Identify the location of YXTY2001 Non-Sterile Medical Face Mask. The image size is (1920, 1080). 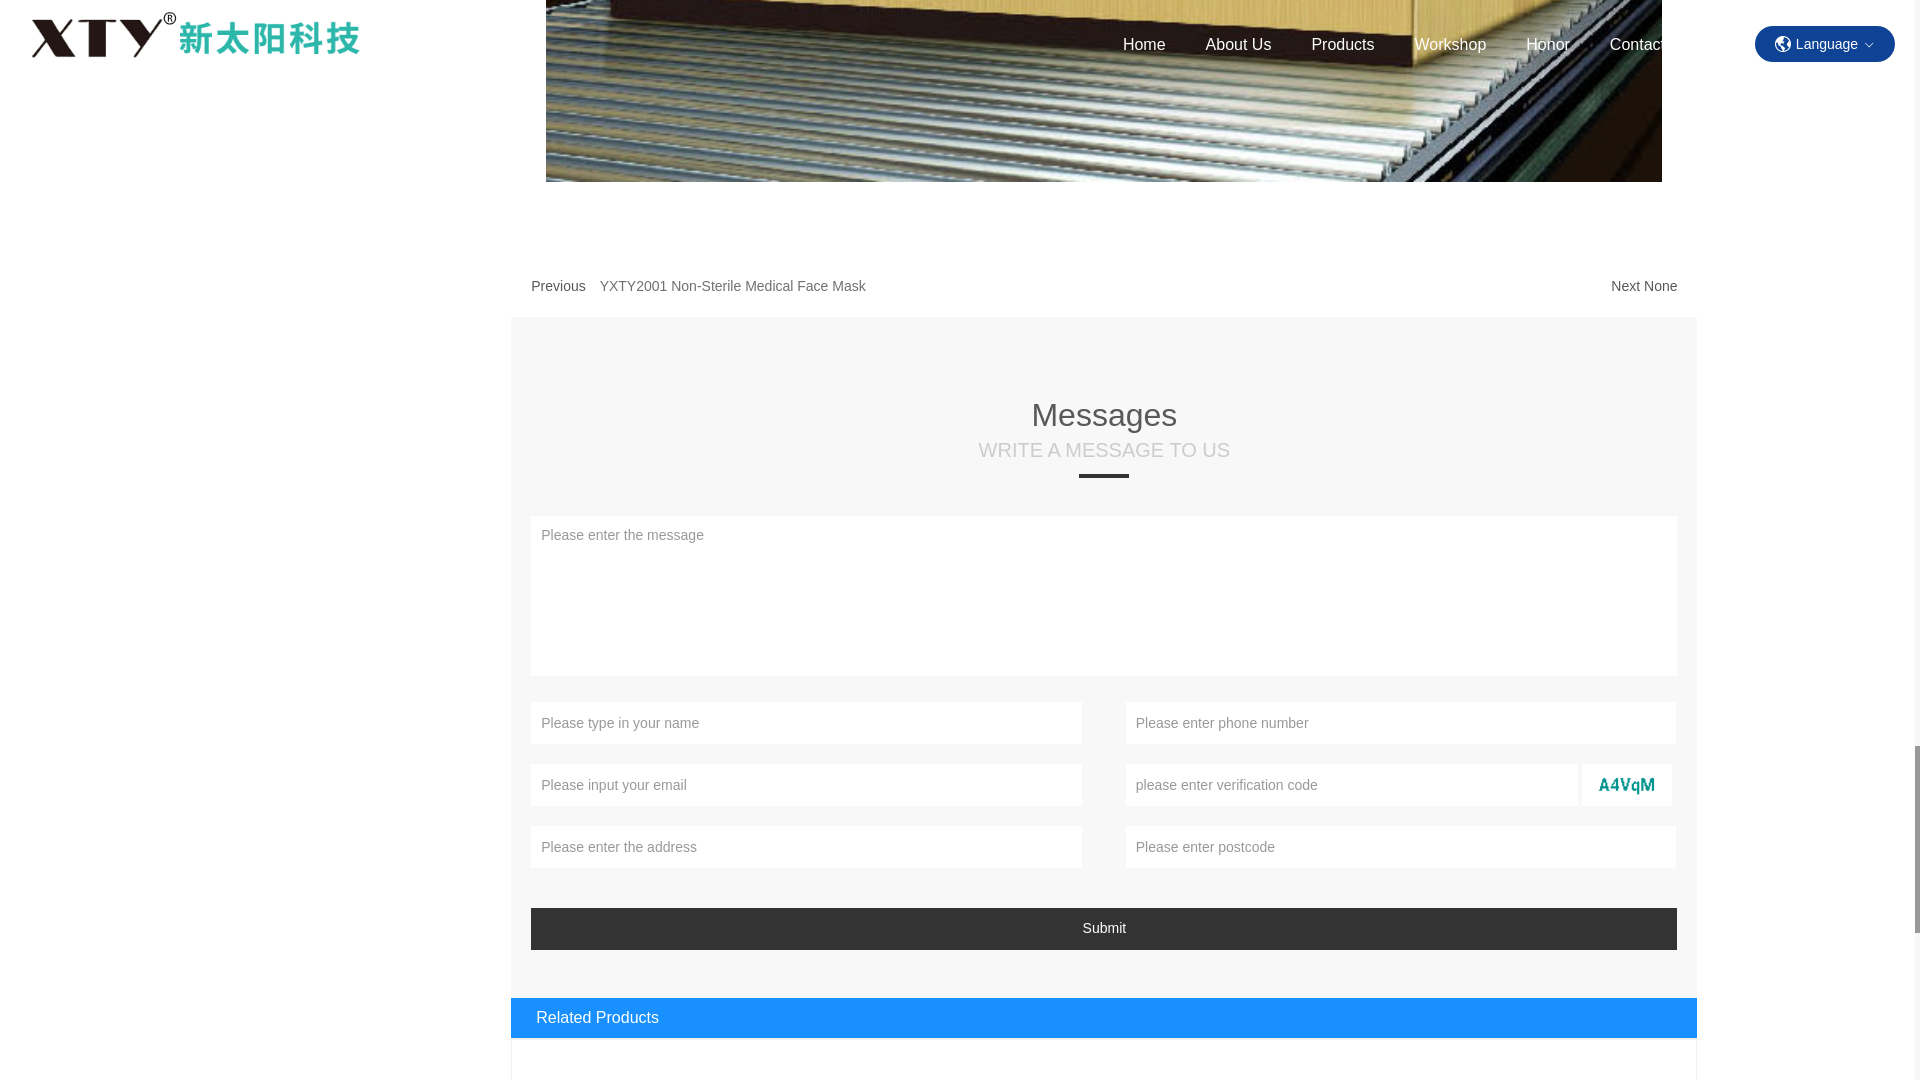
(732, 285).